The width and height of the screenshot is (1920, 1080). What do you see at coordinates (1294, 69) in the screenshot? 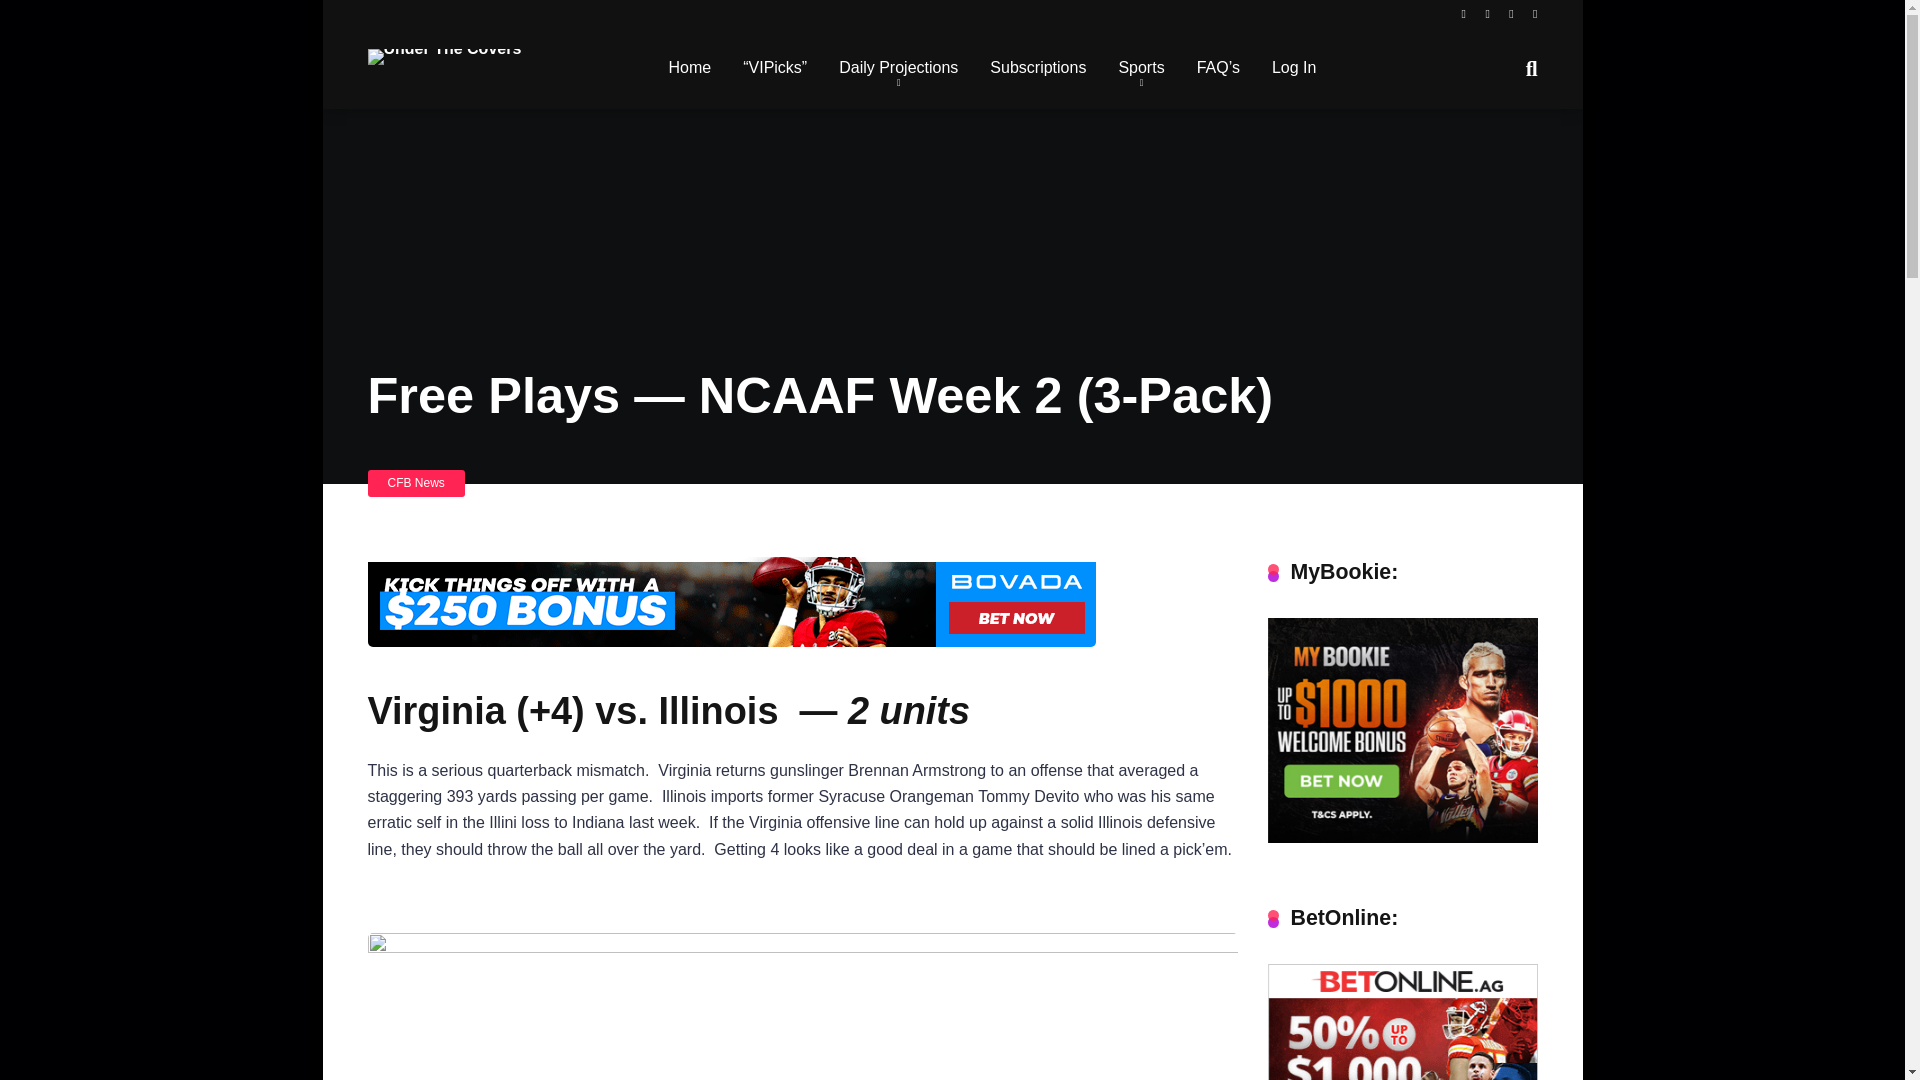
I see `Log In` at bounding box center [1294, 69].